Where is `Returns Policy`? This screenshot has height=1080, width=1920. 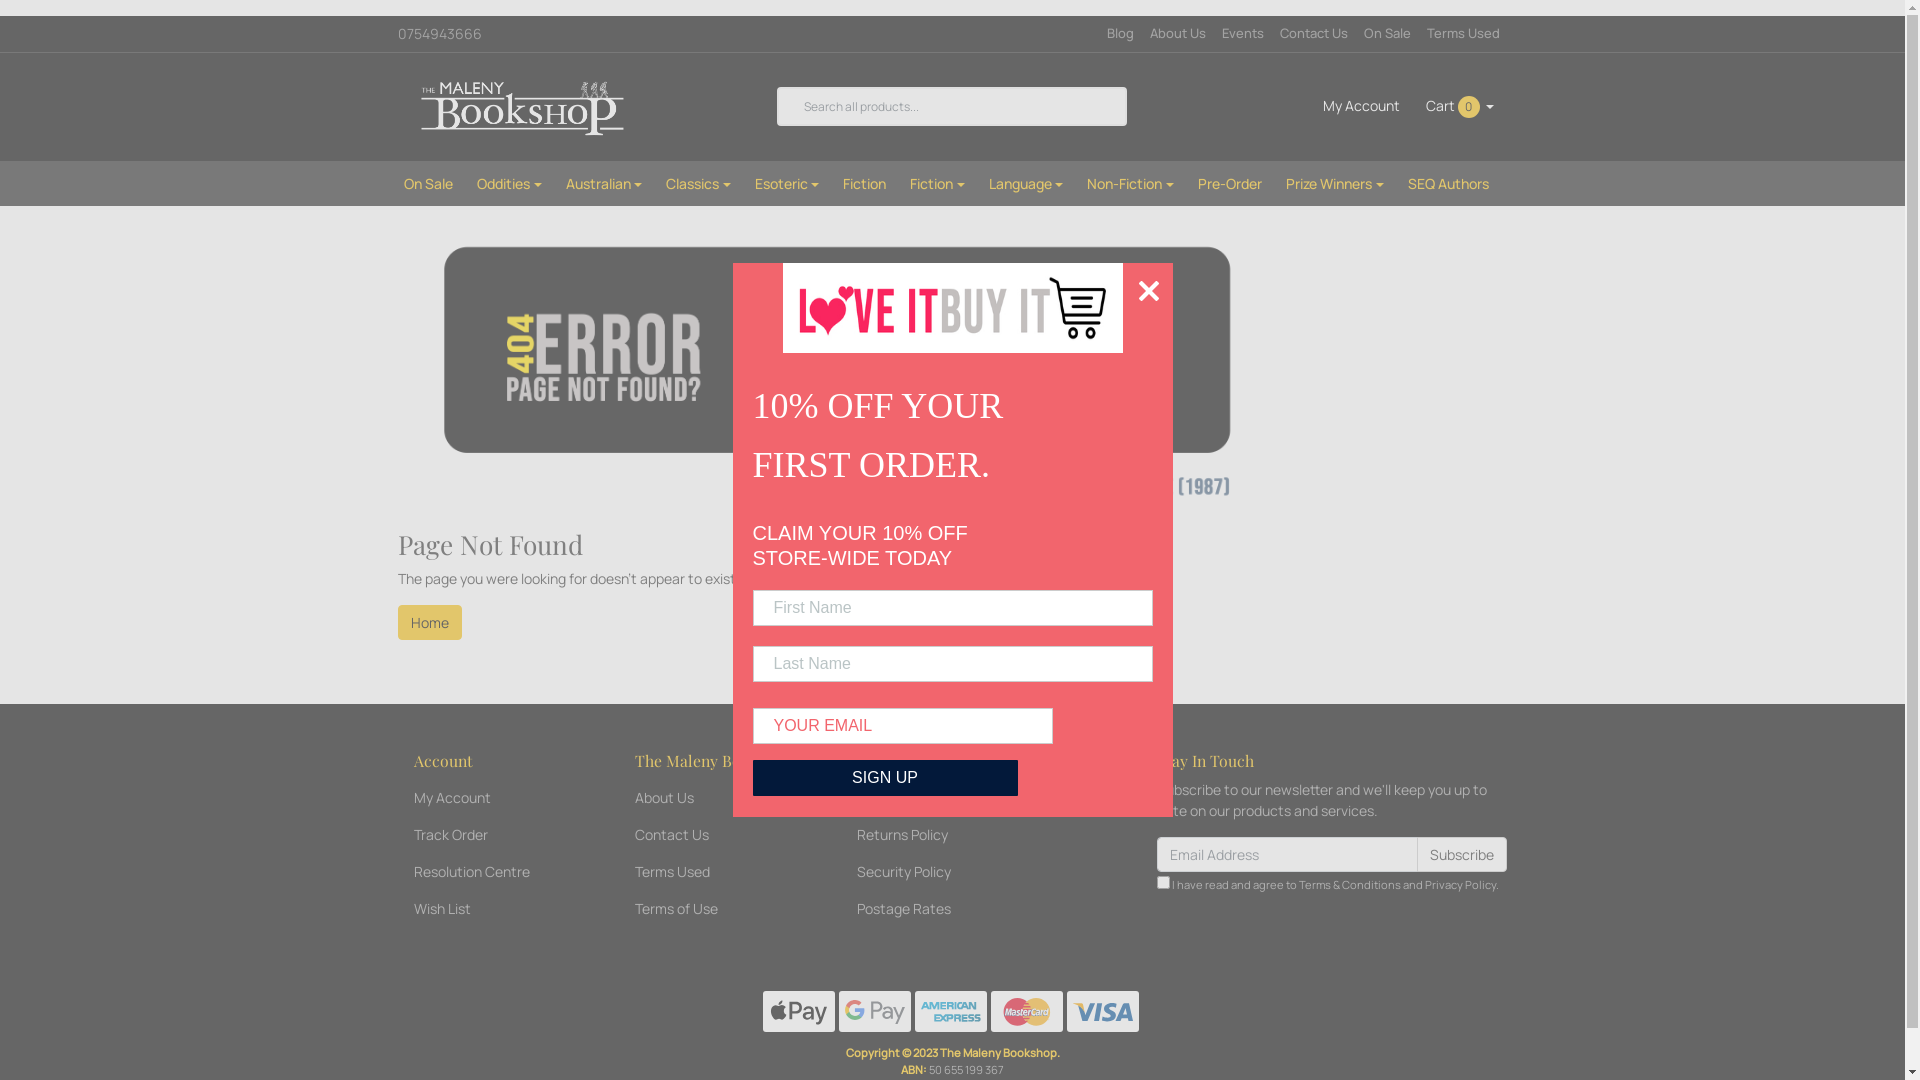
Returns Policy is located at coordinates (937, 834).